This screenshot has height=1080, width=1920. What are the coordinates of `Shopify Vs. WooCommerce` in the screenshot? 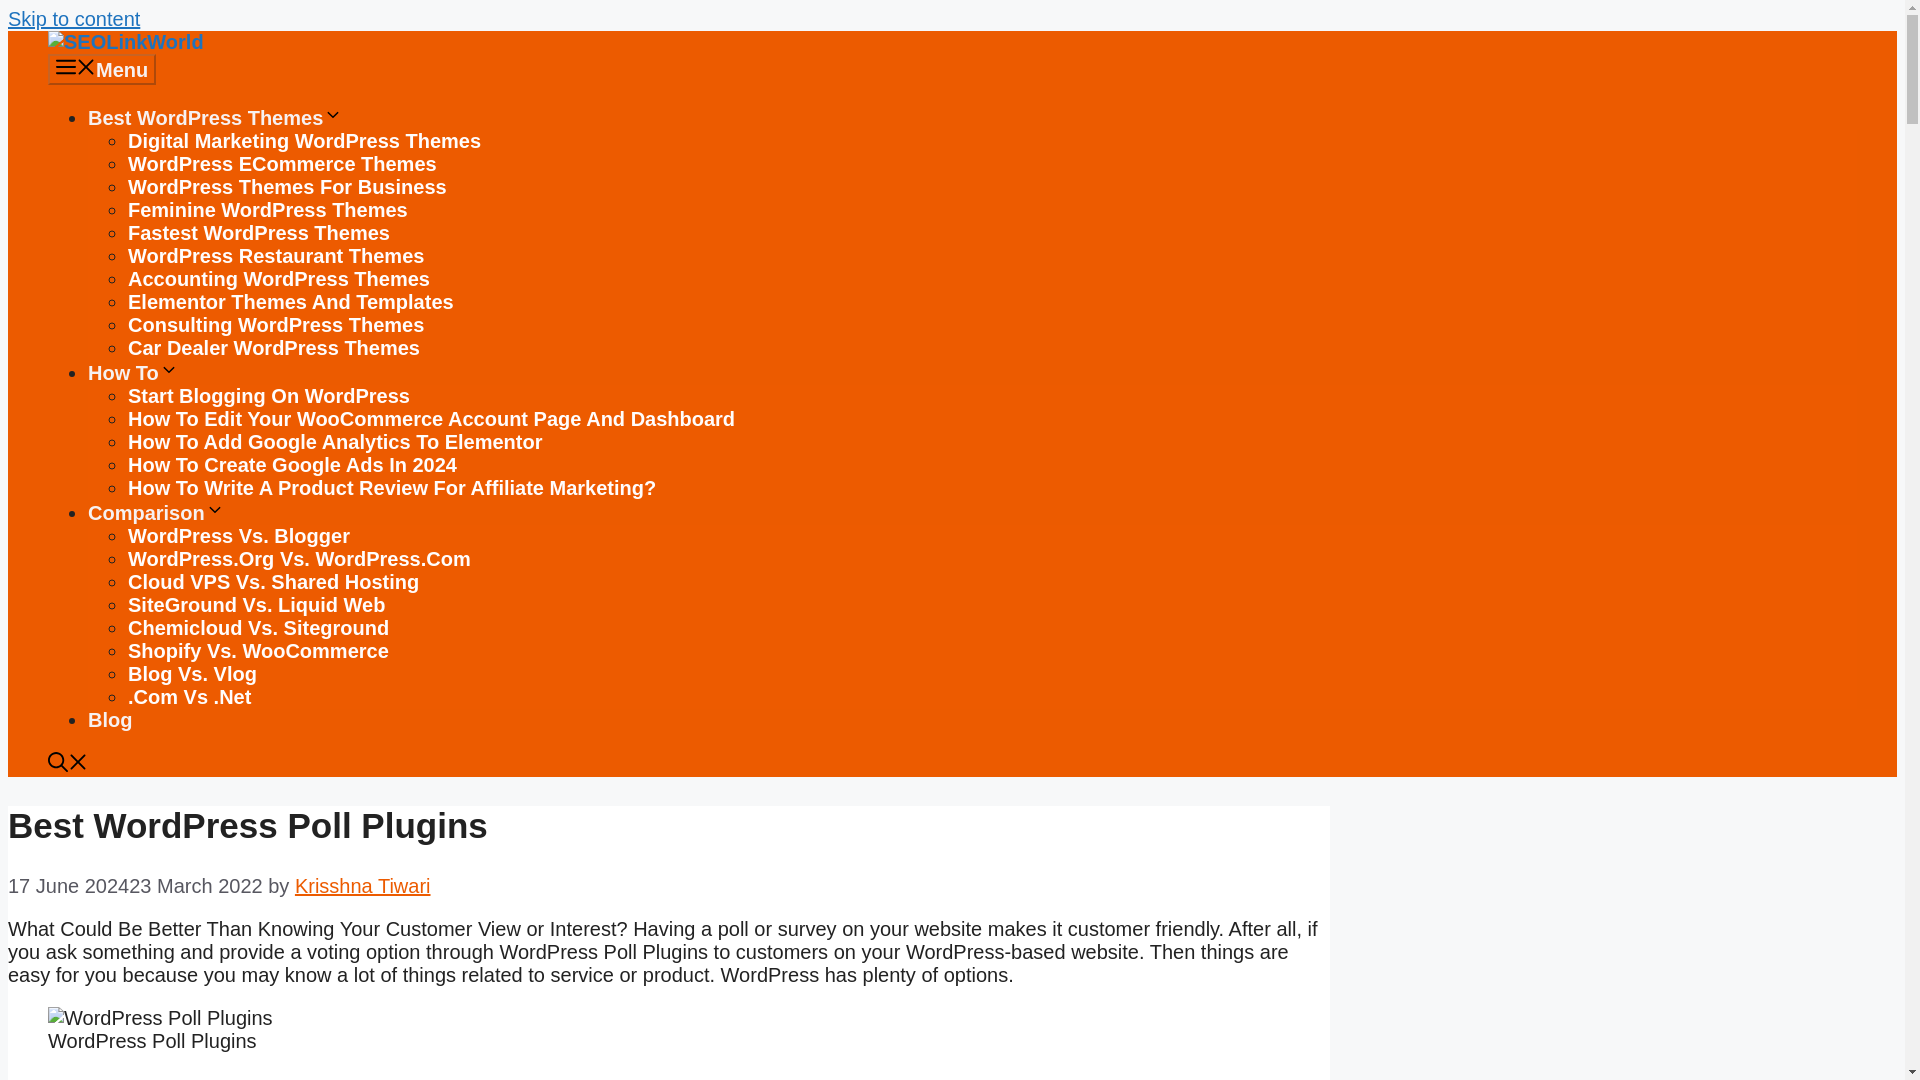 It's located at (258, 651).